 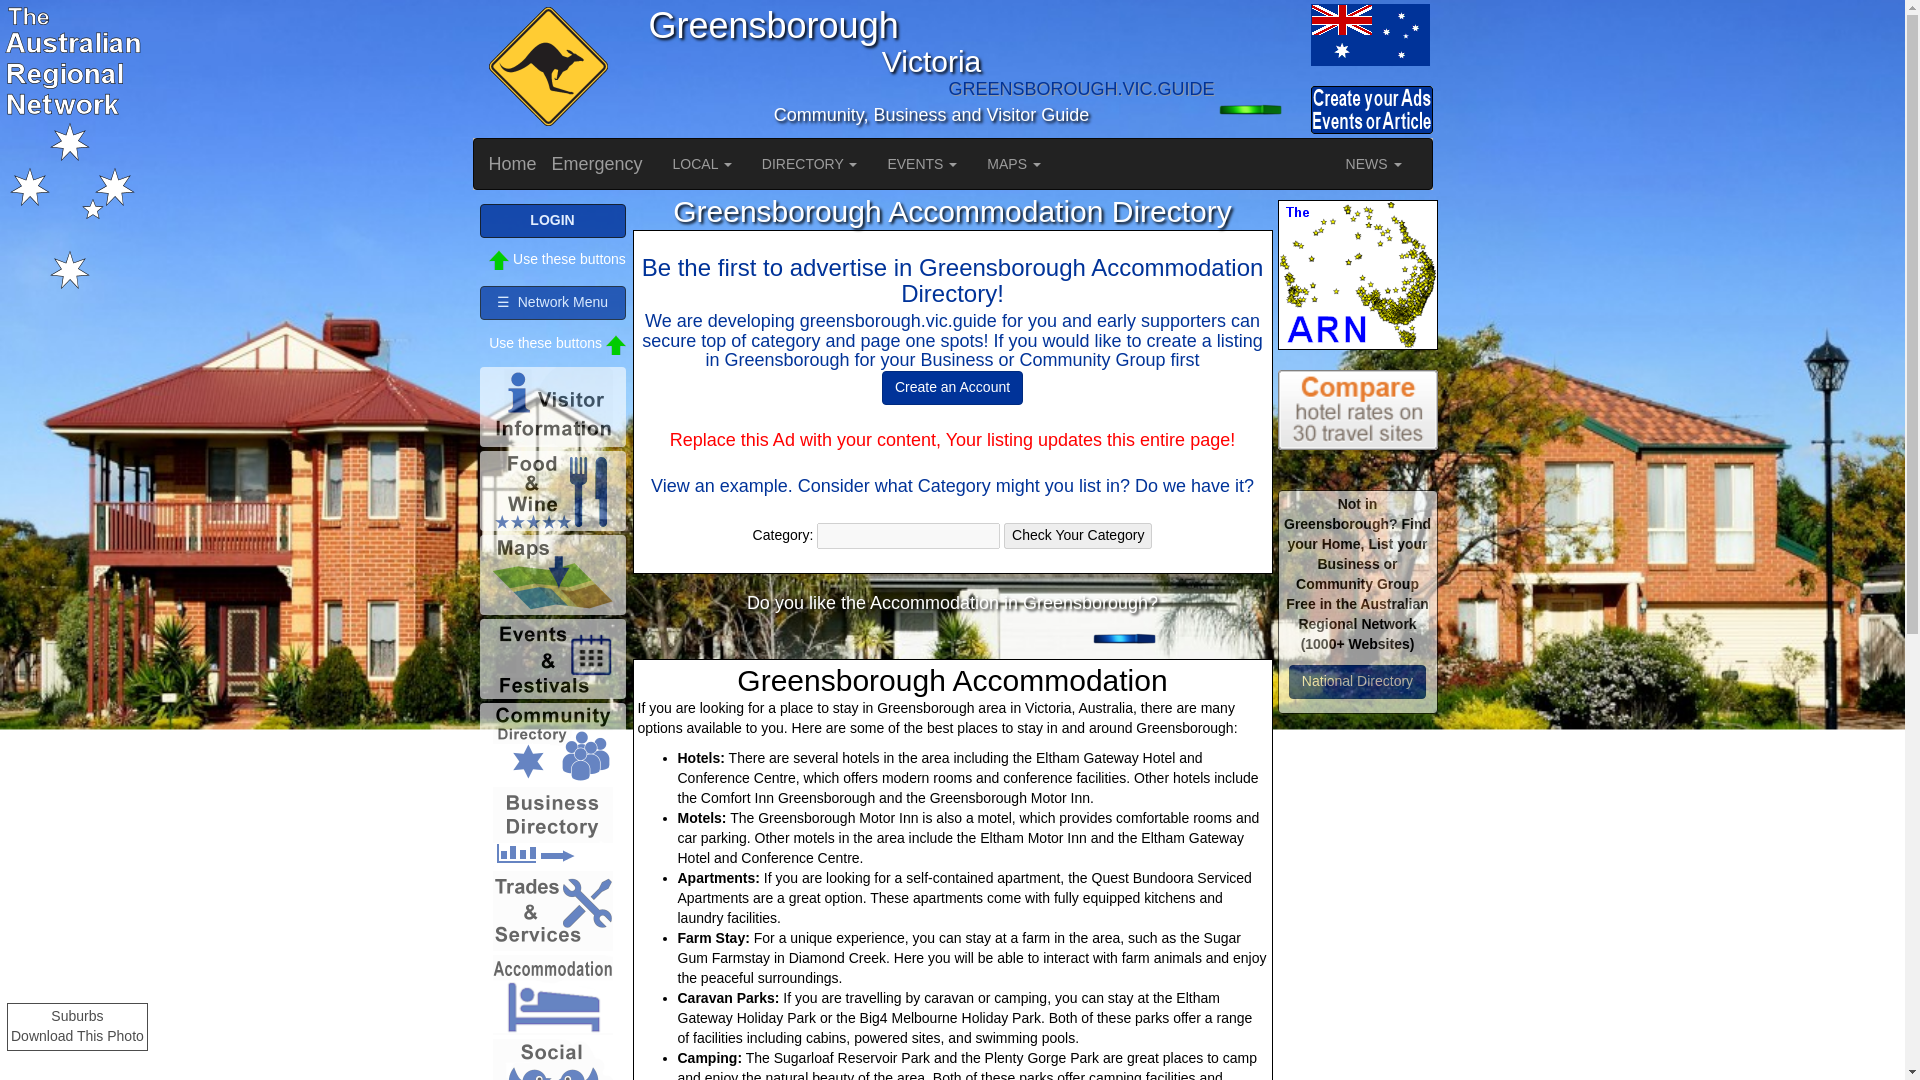 What do you see at coordinates (513, 164) in the screenshot?
I see `Home` at bounding box center [513, 164].